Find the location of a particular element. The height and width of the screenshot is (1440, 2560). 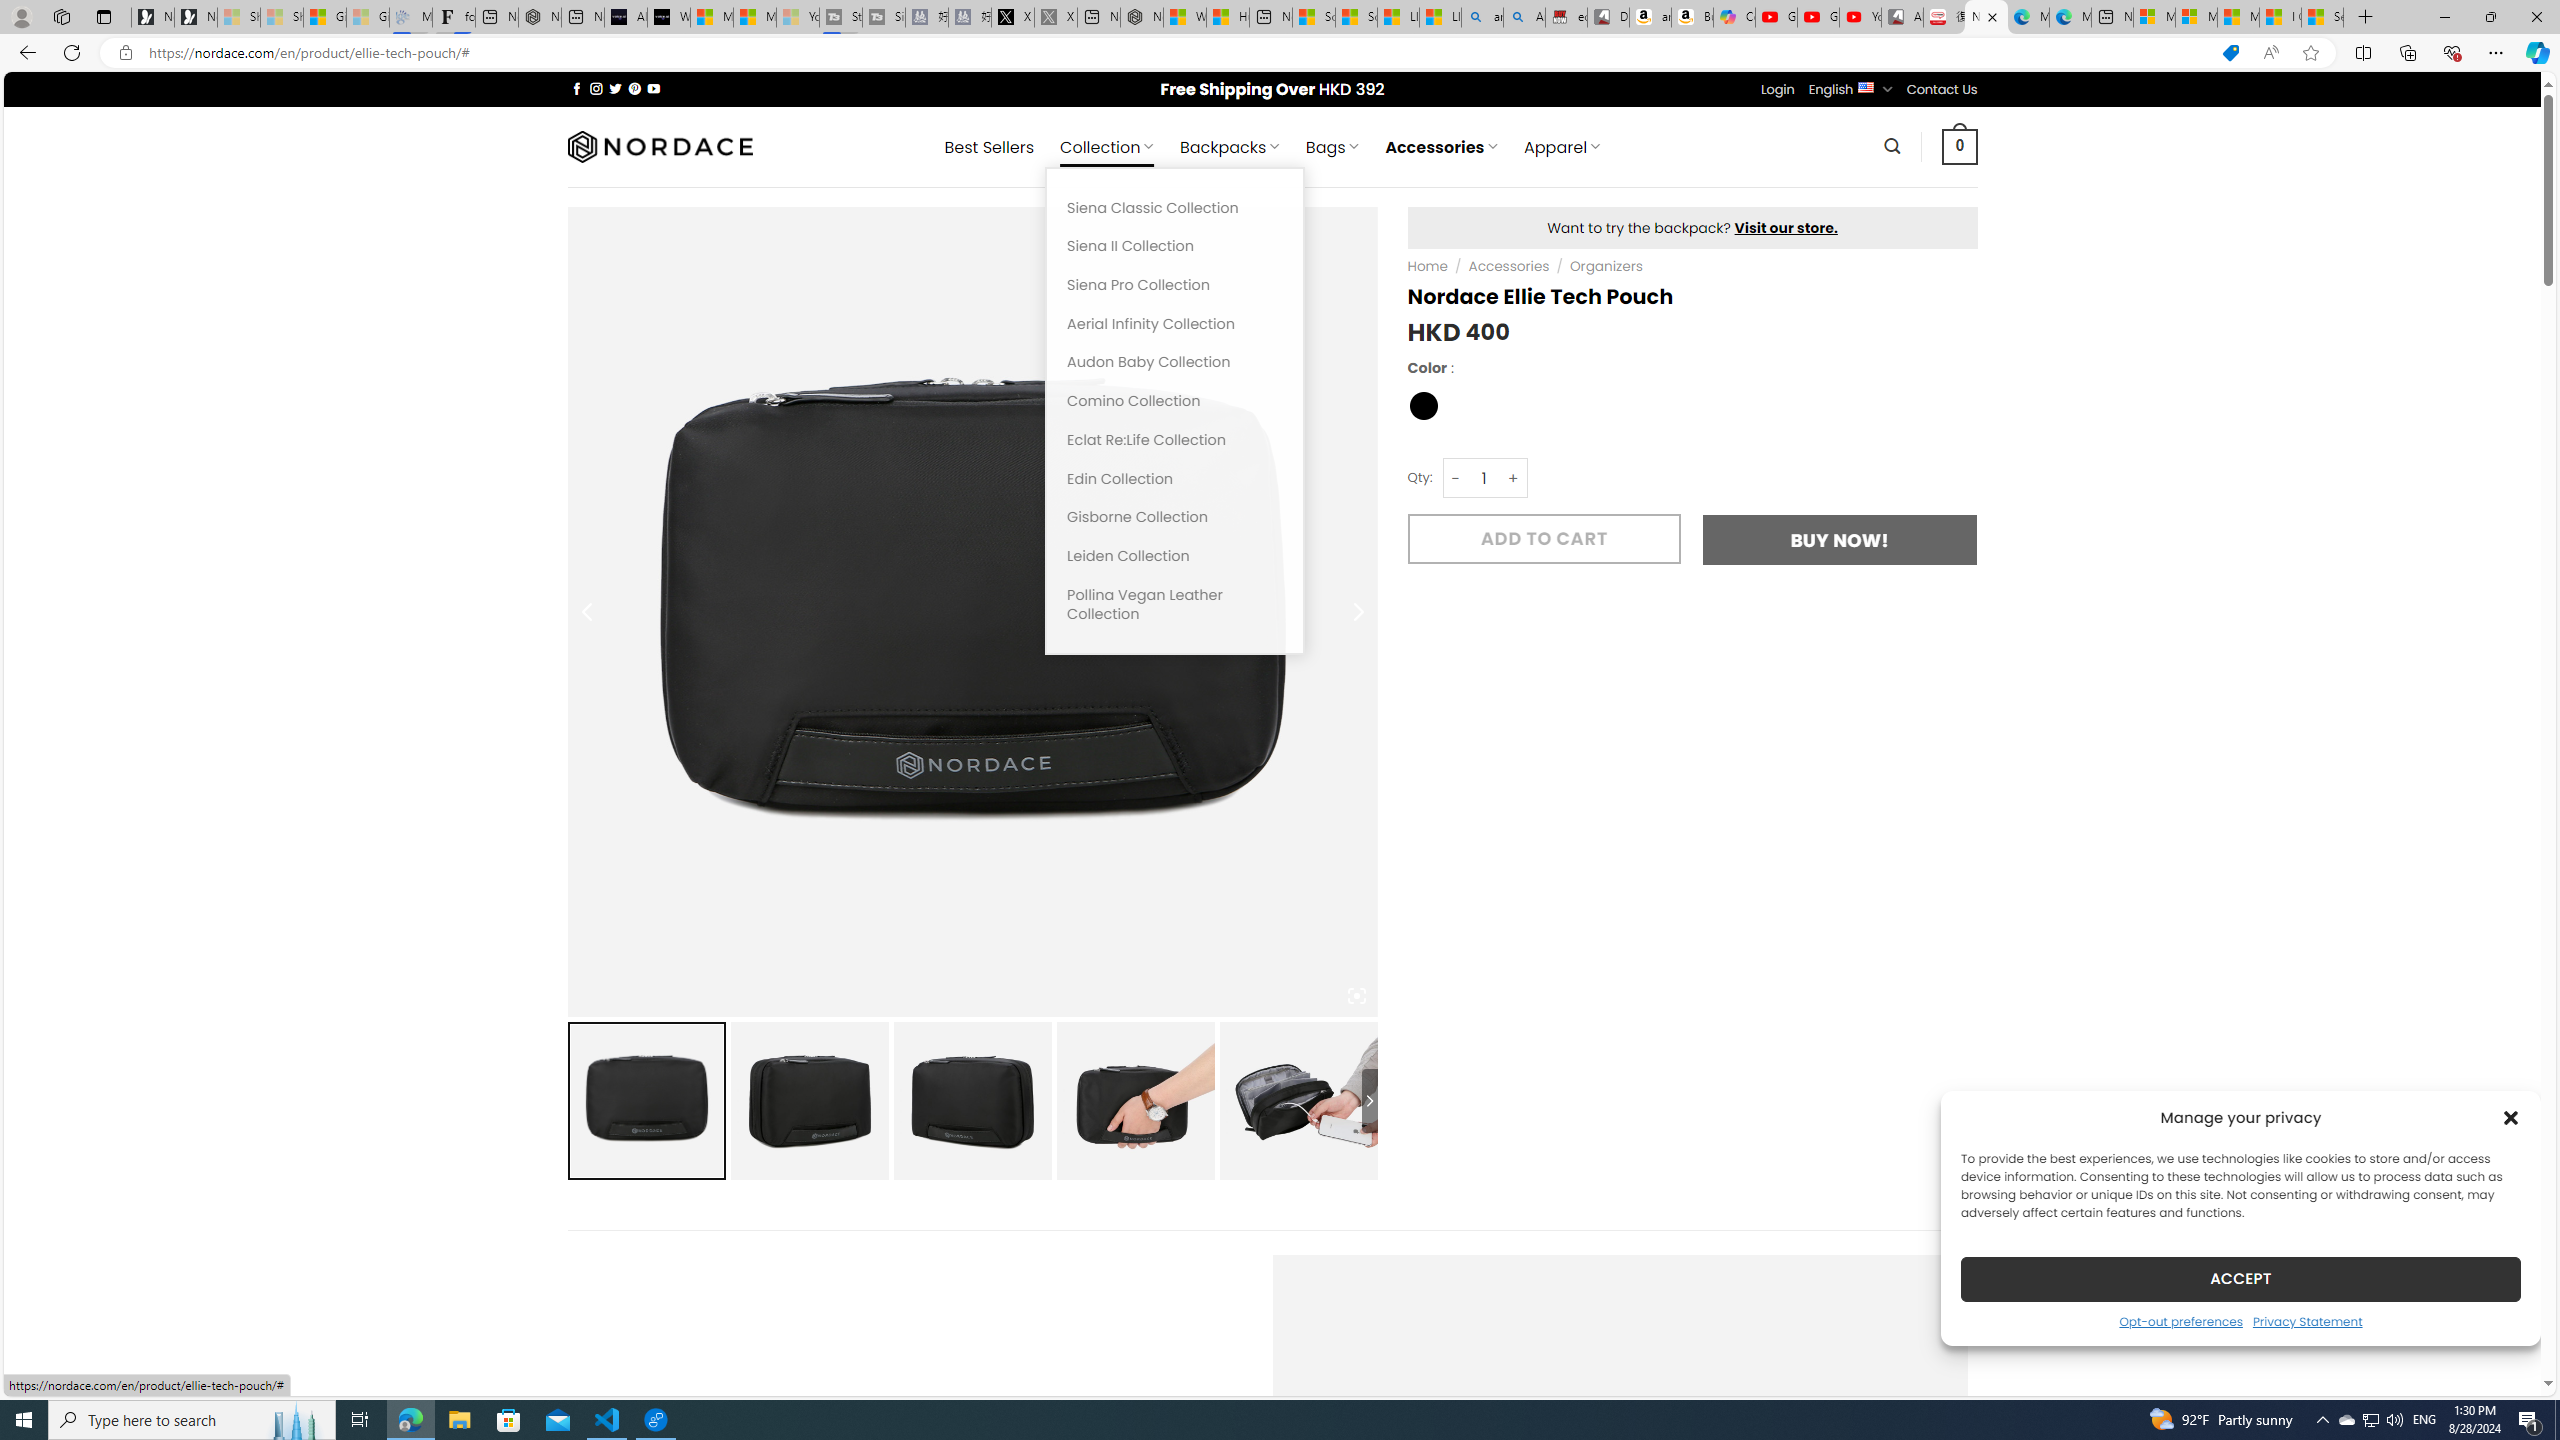

Pollina Vegan Leather Collection is located at coordinates (1175, 604).